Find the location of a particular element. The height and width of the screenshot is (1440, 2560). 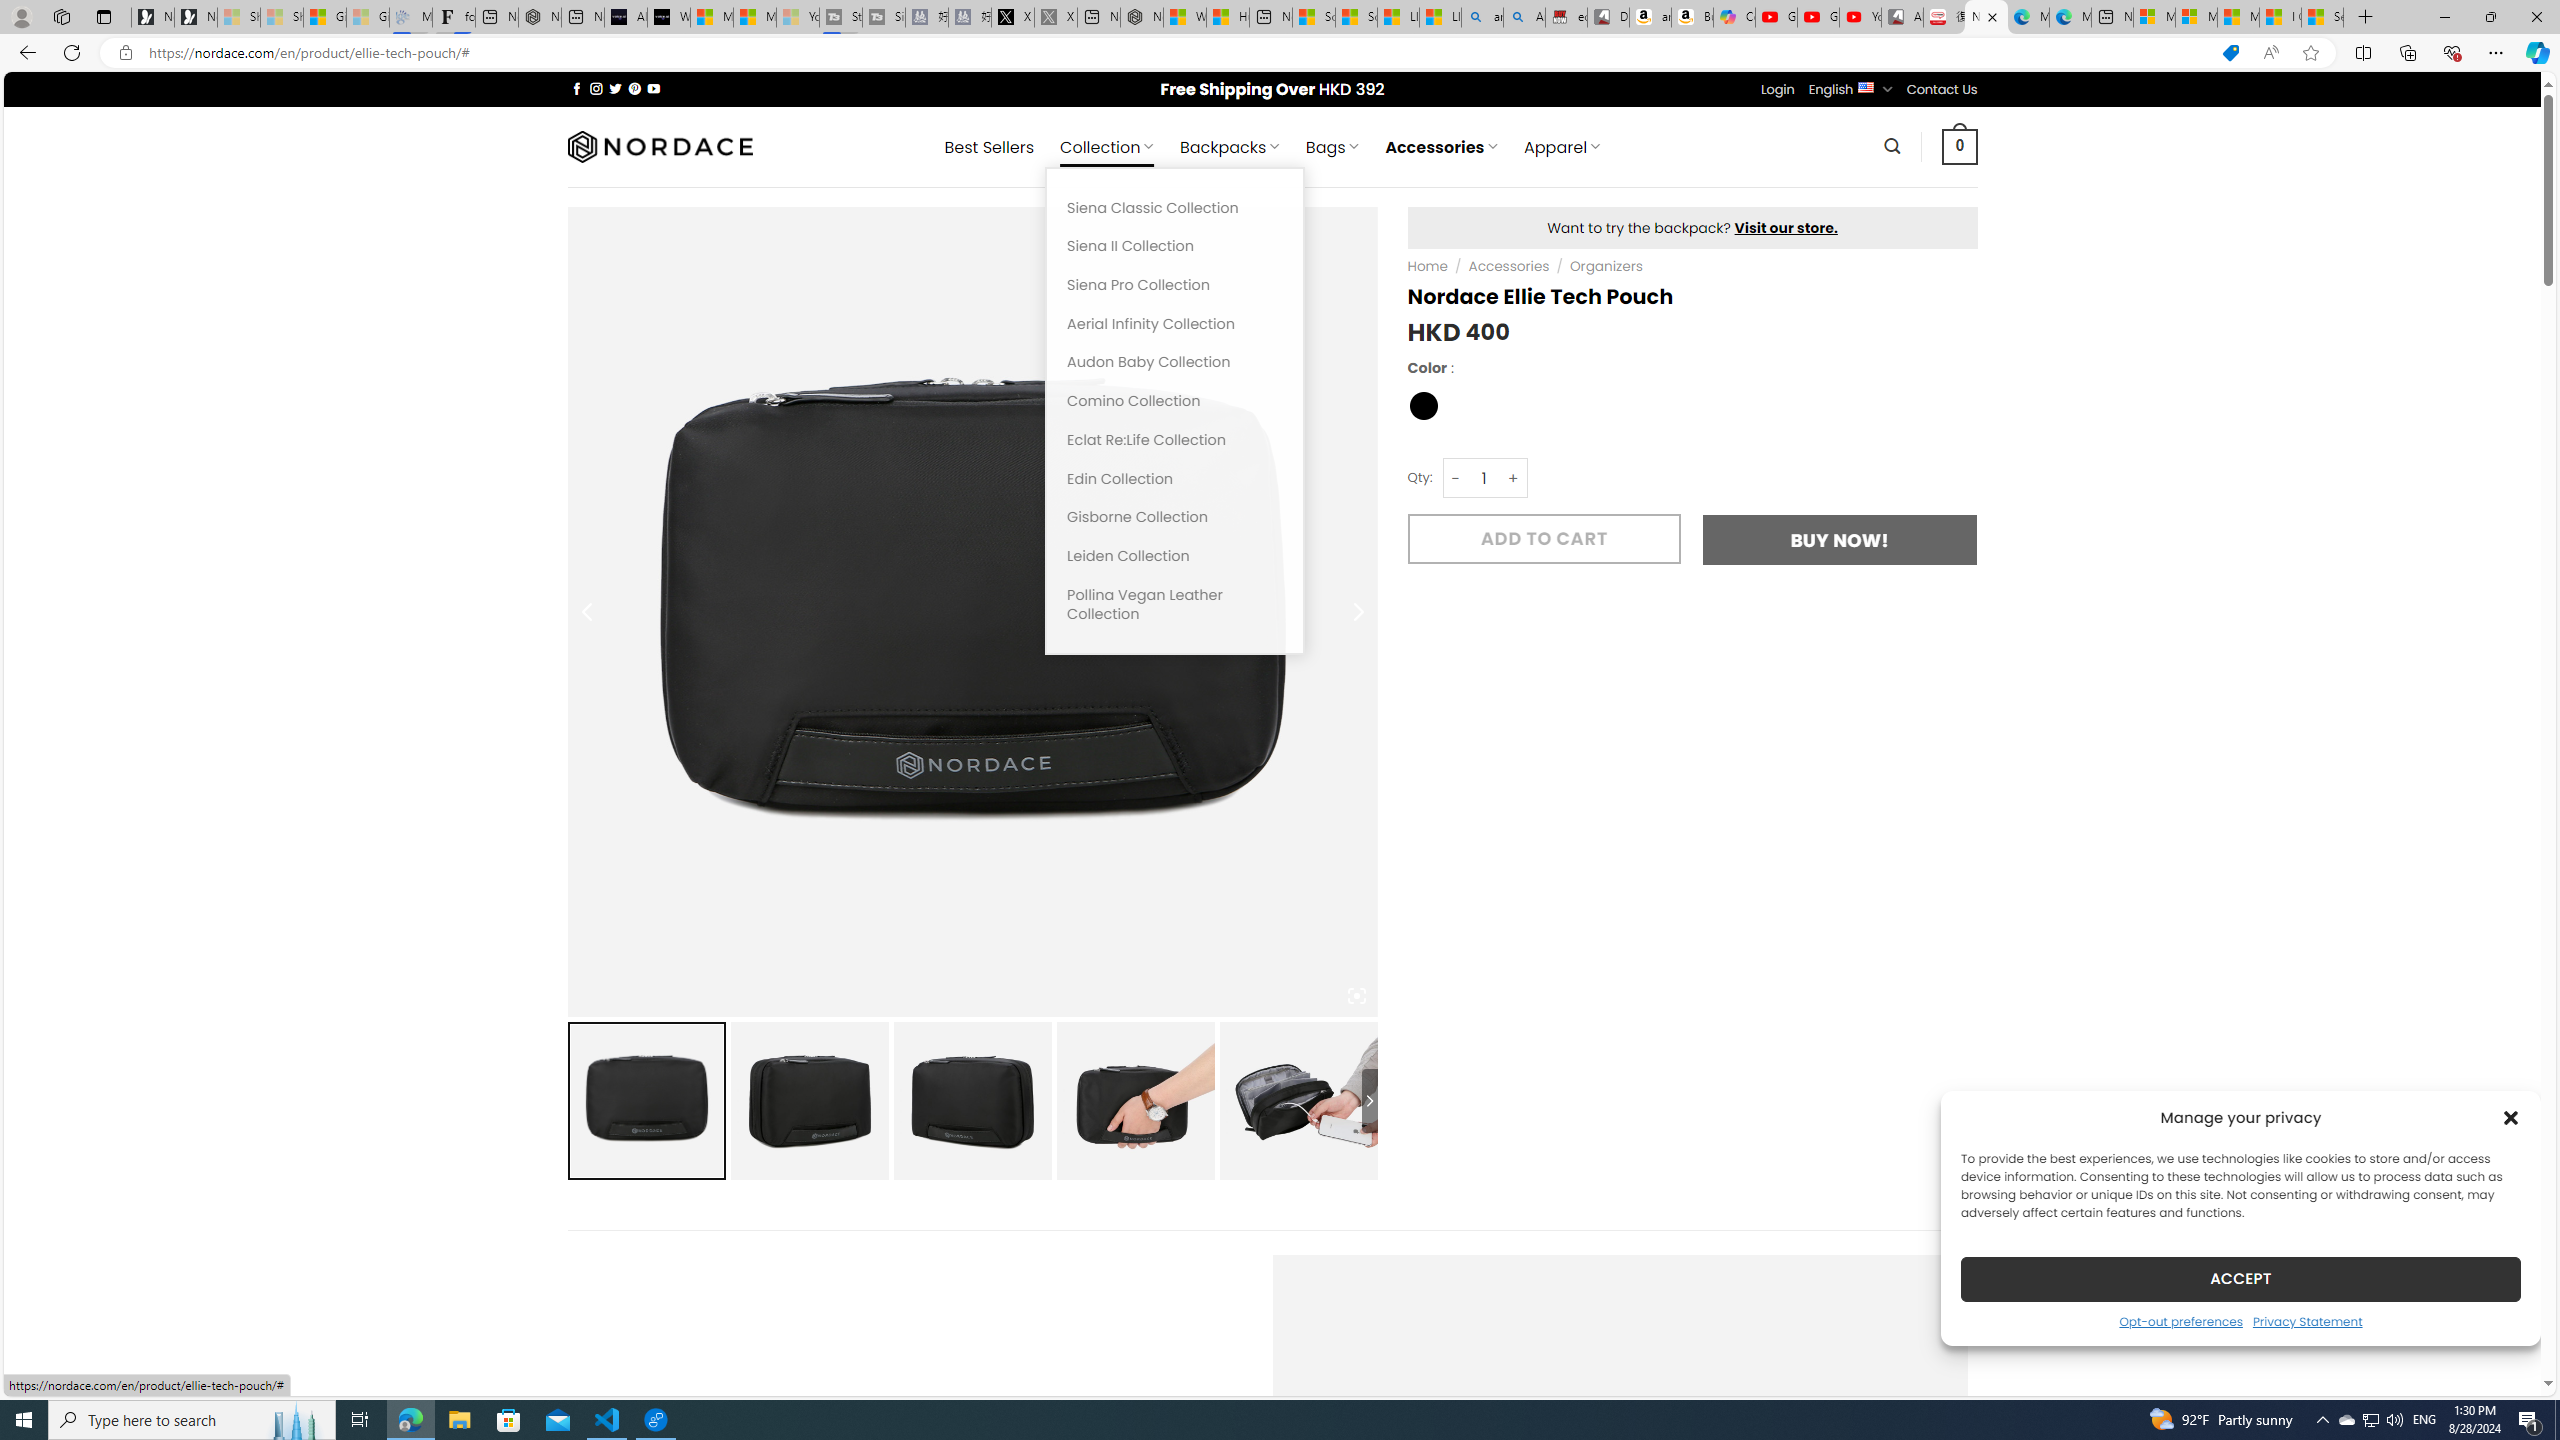

Pollina Vegan Leather Collection is located at coordinates (1175, 604).